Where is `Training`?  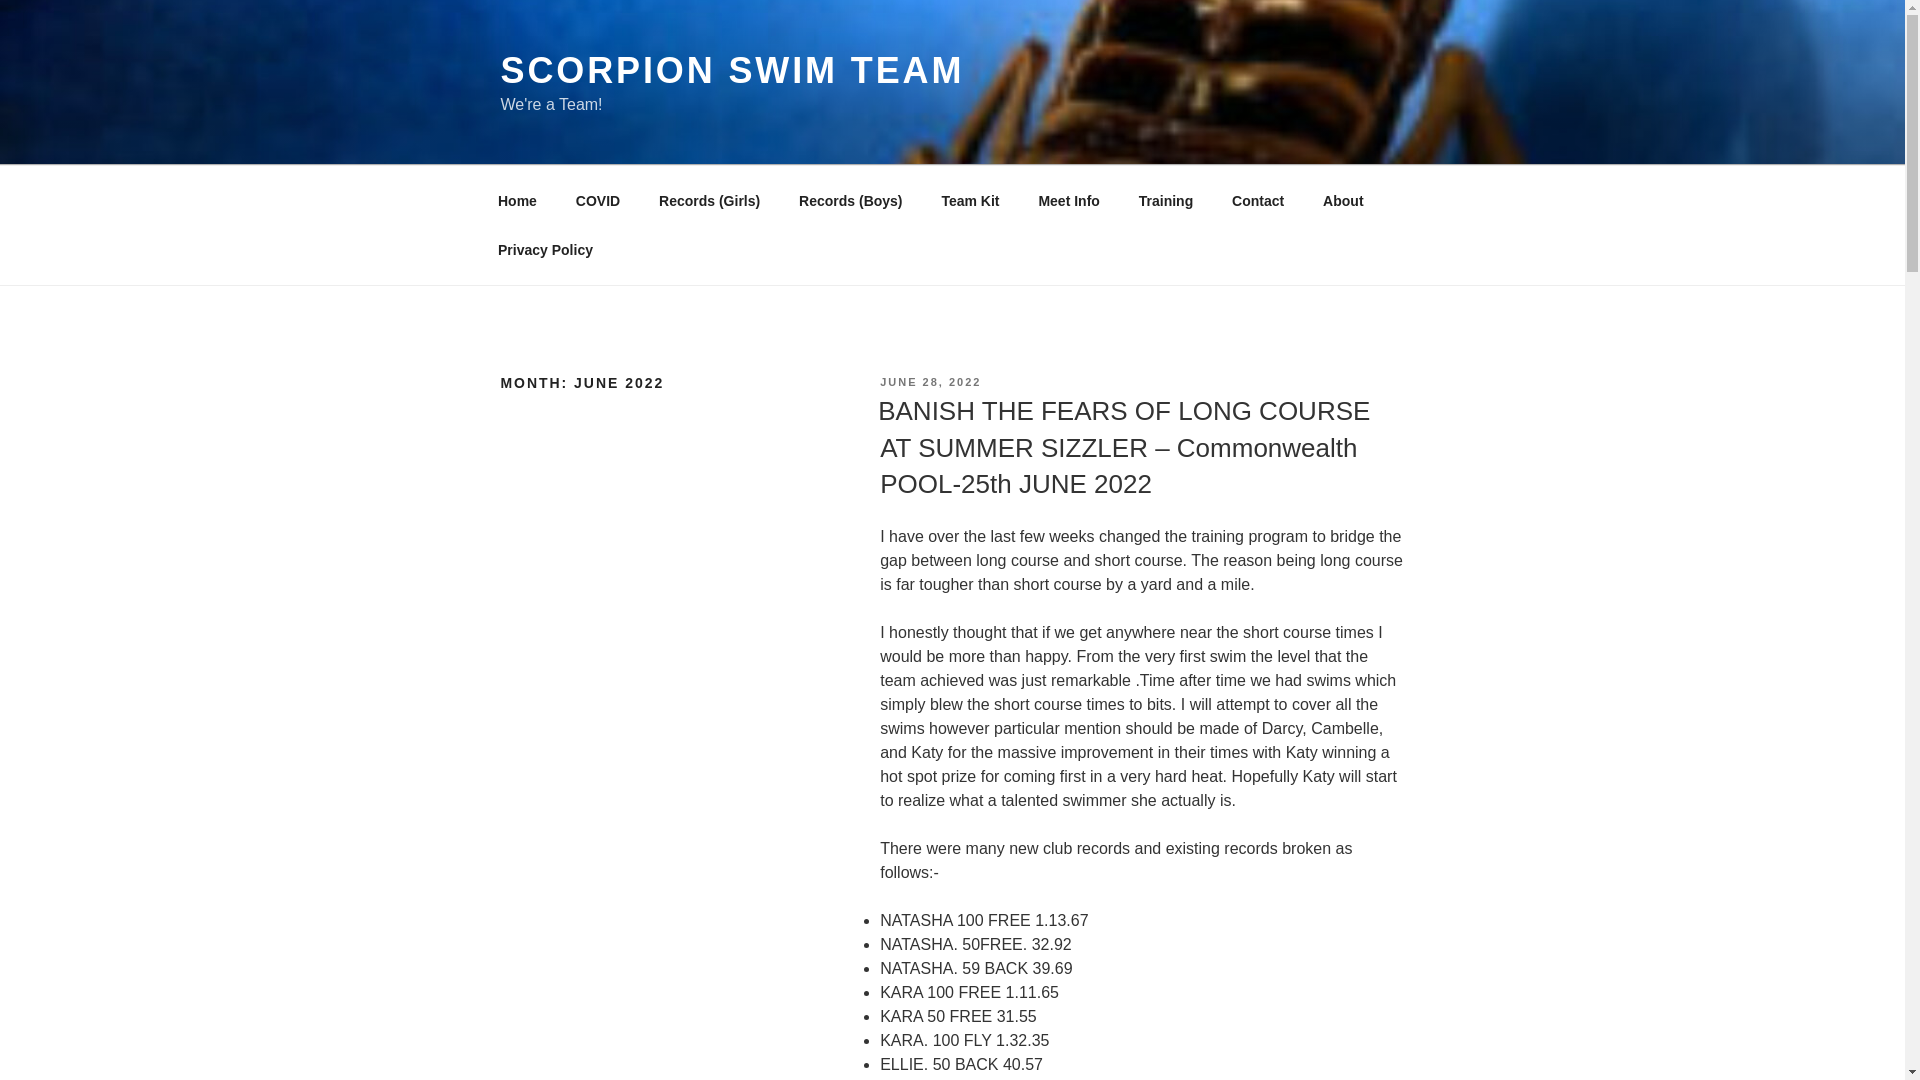
Training is located at coordinates (1165, 200).